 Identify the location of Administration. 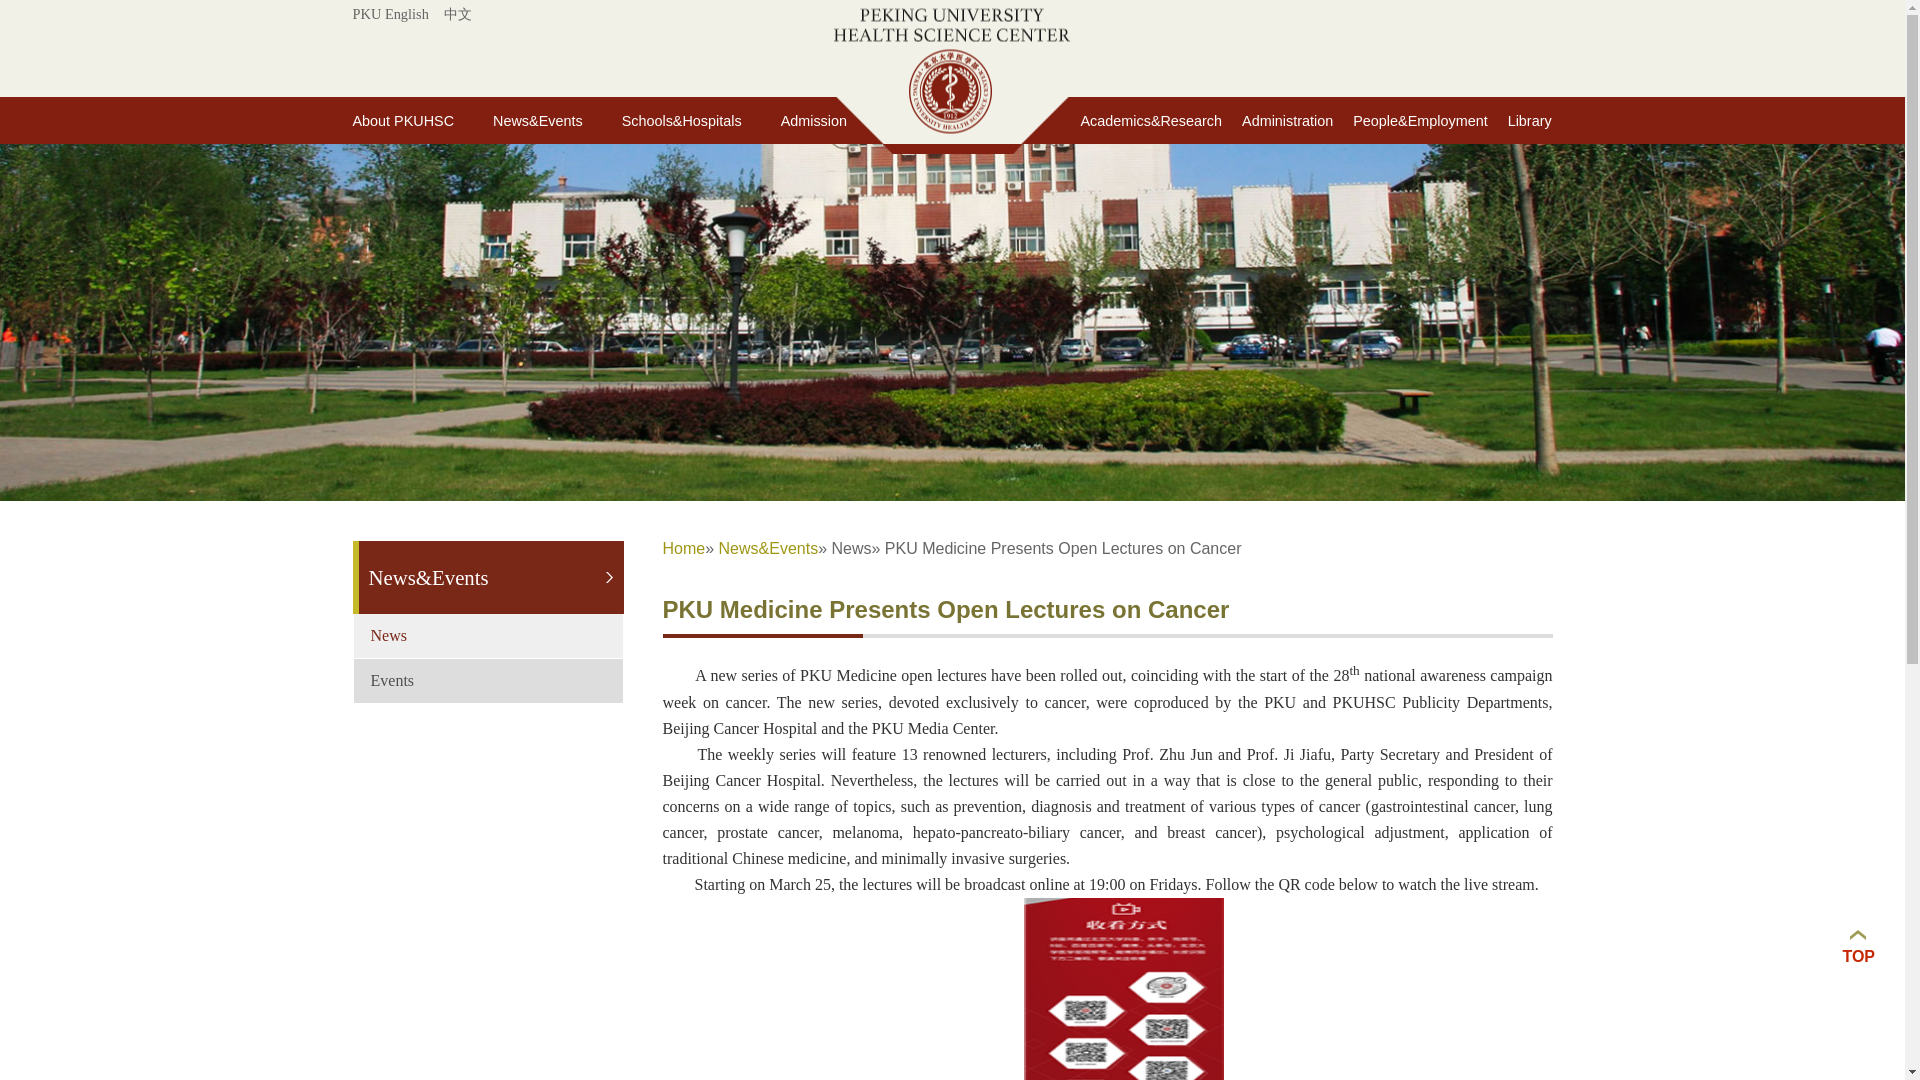
(1276, 120).